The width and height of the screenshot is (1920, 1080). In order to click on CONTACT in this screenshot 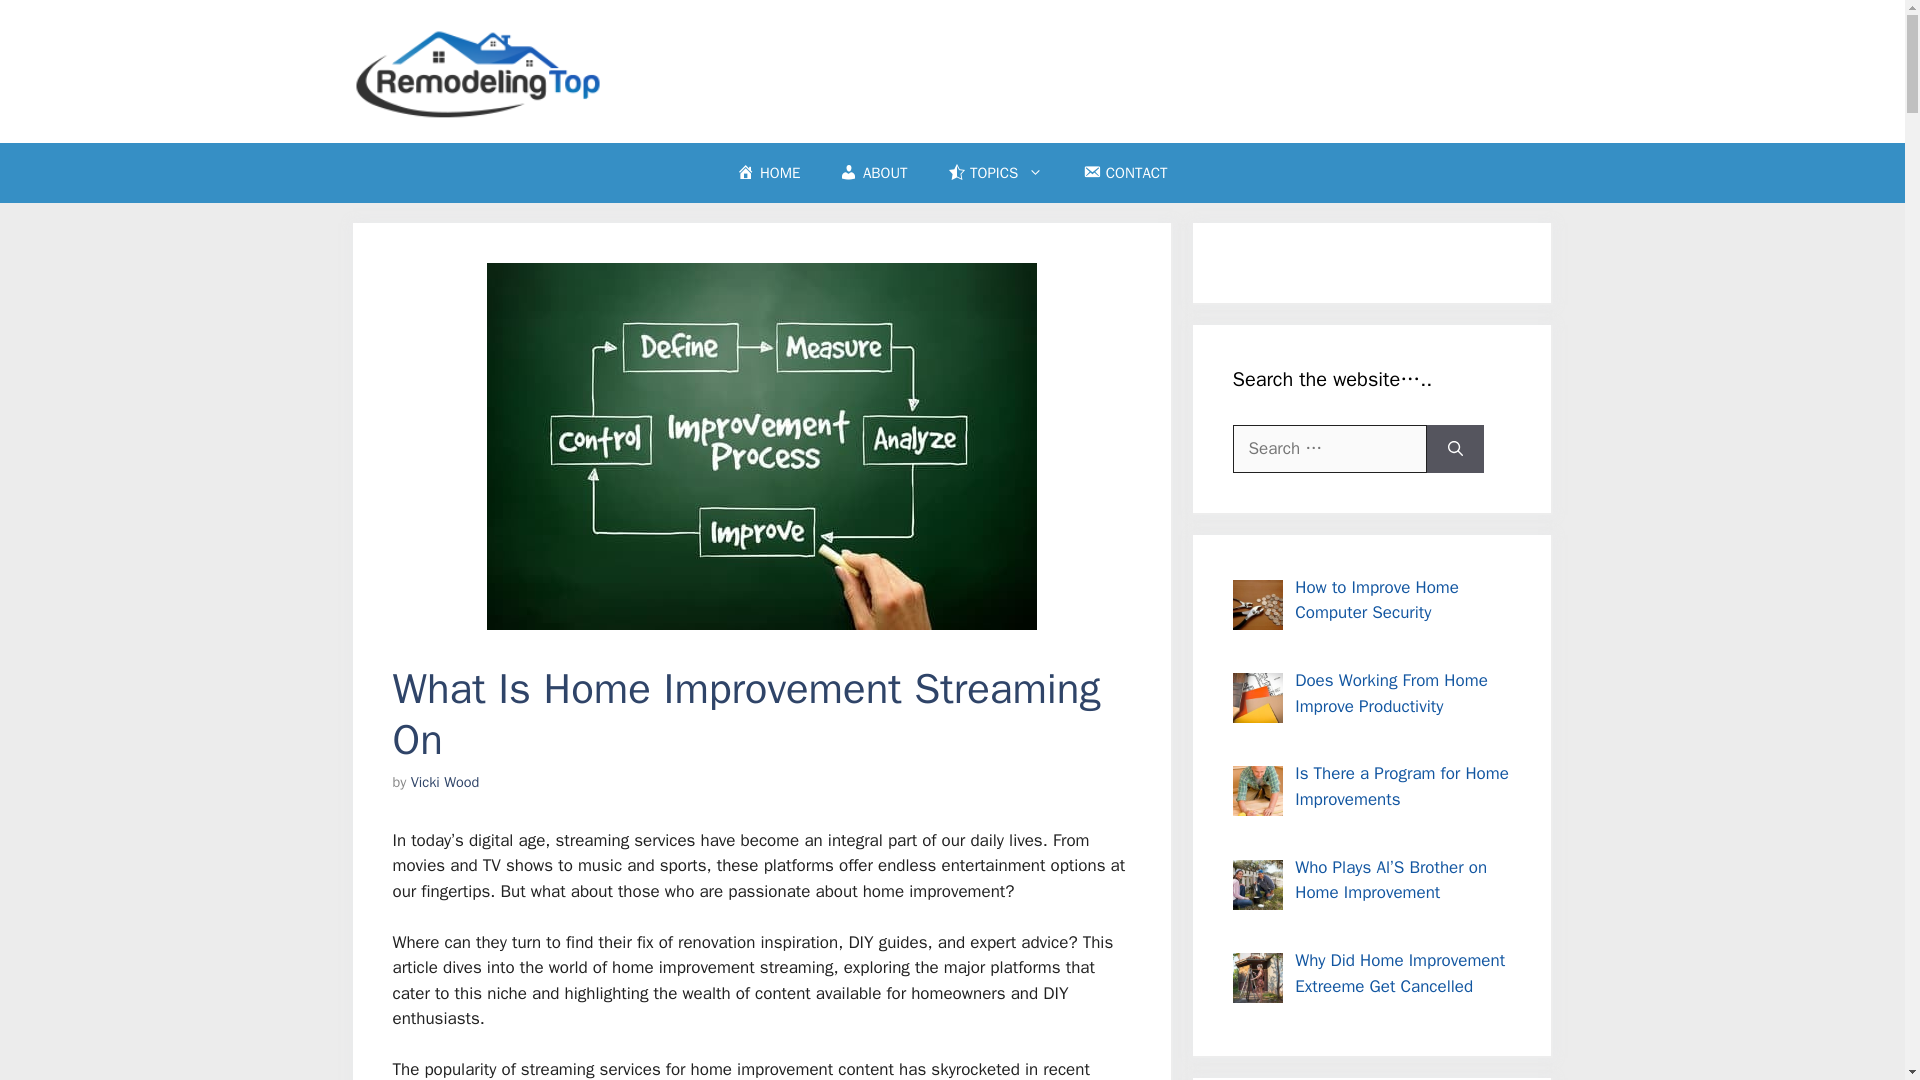, I will do `click(1124, 172)`.